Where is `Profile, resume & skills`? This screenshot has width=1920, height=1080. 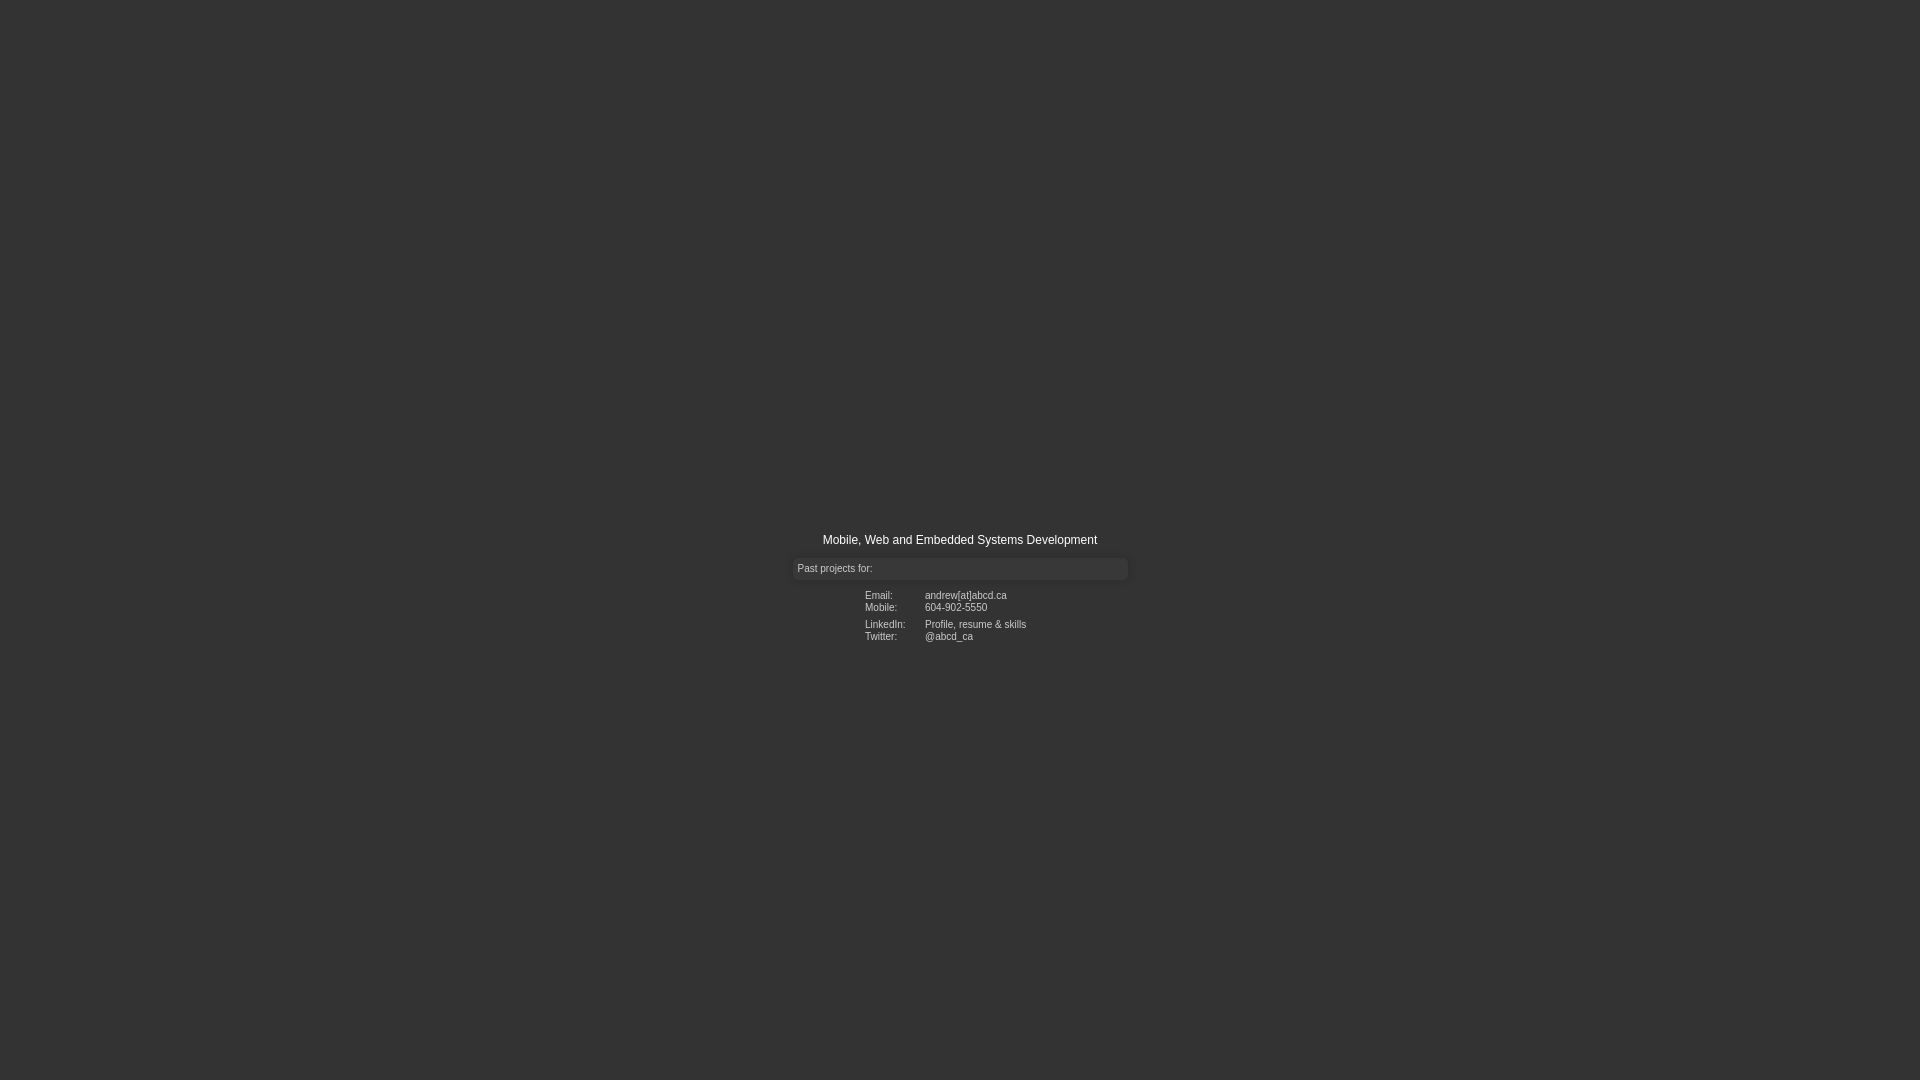
Profile, resume & skills is located at coordinates (976, 624).